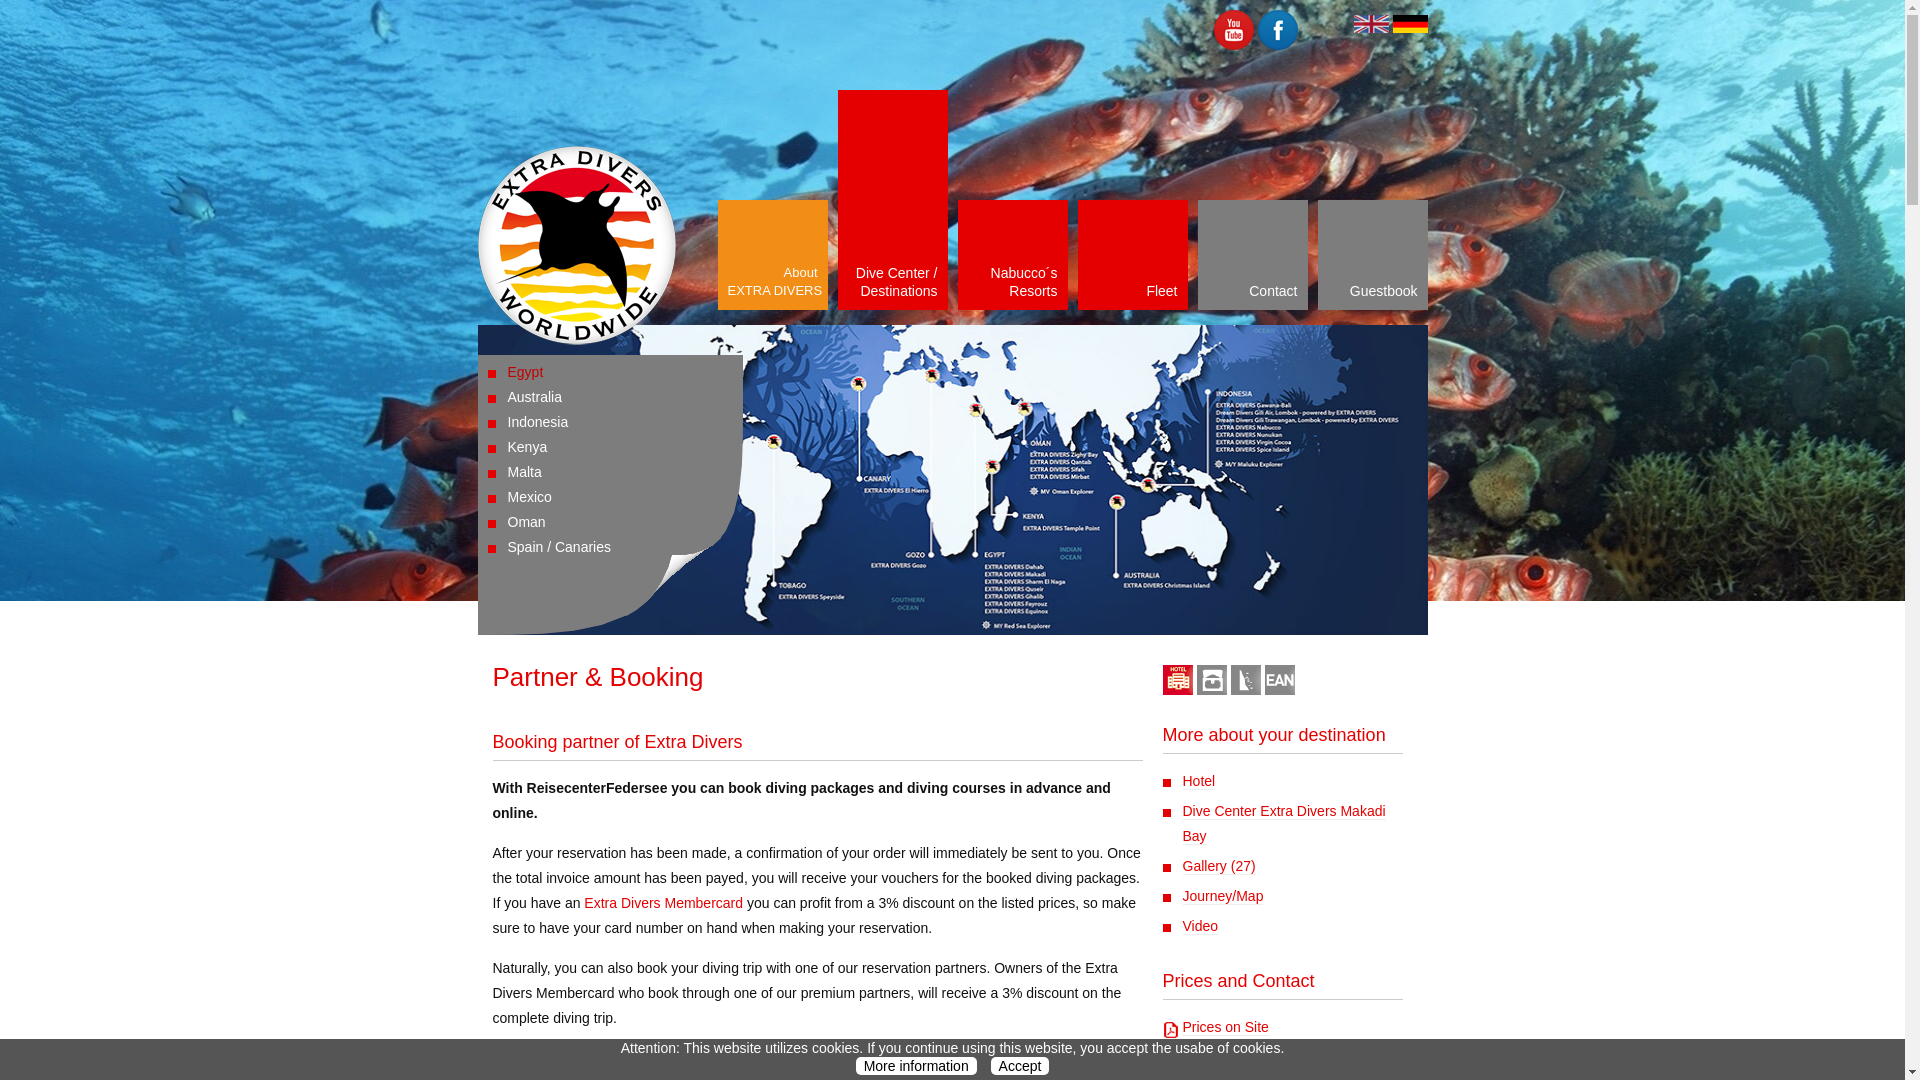  I want to click on Australia, so click(772, 254).